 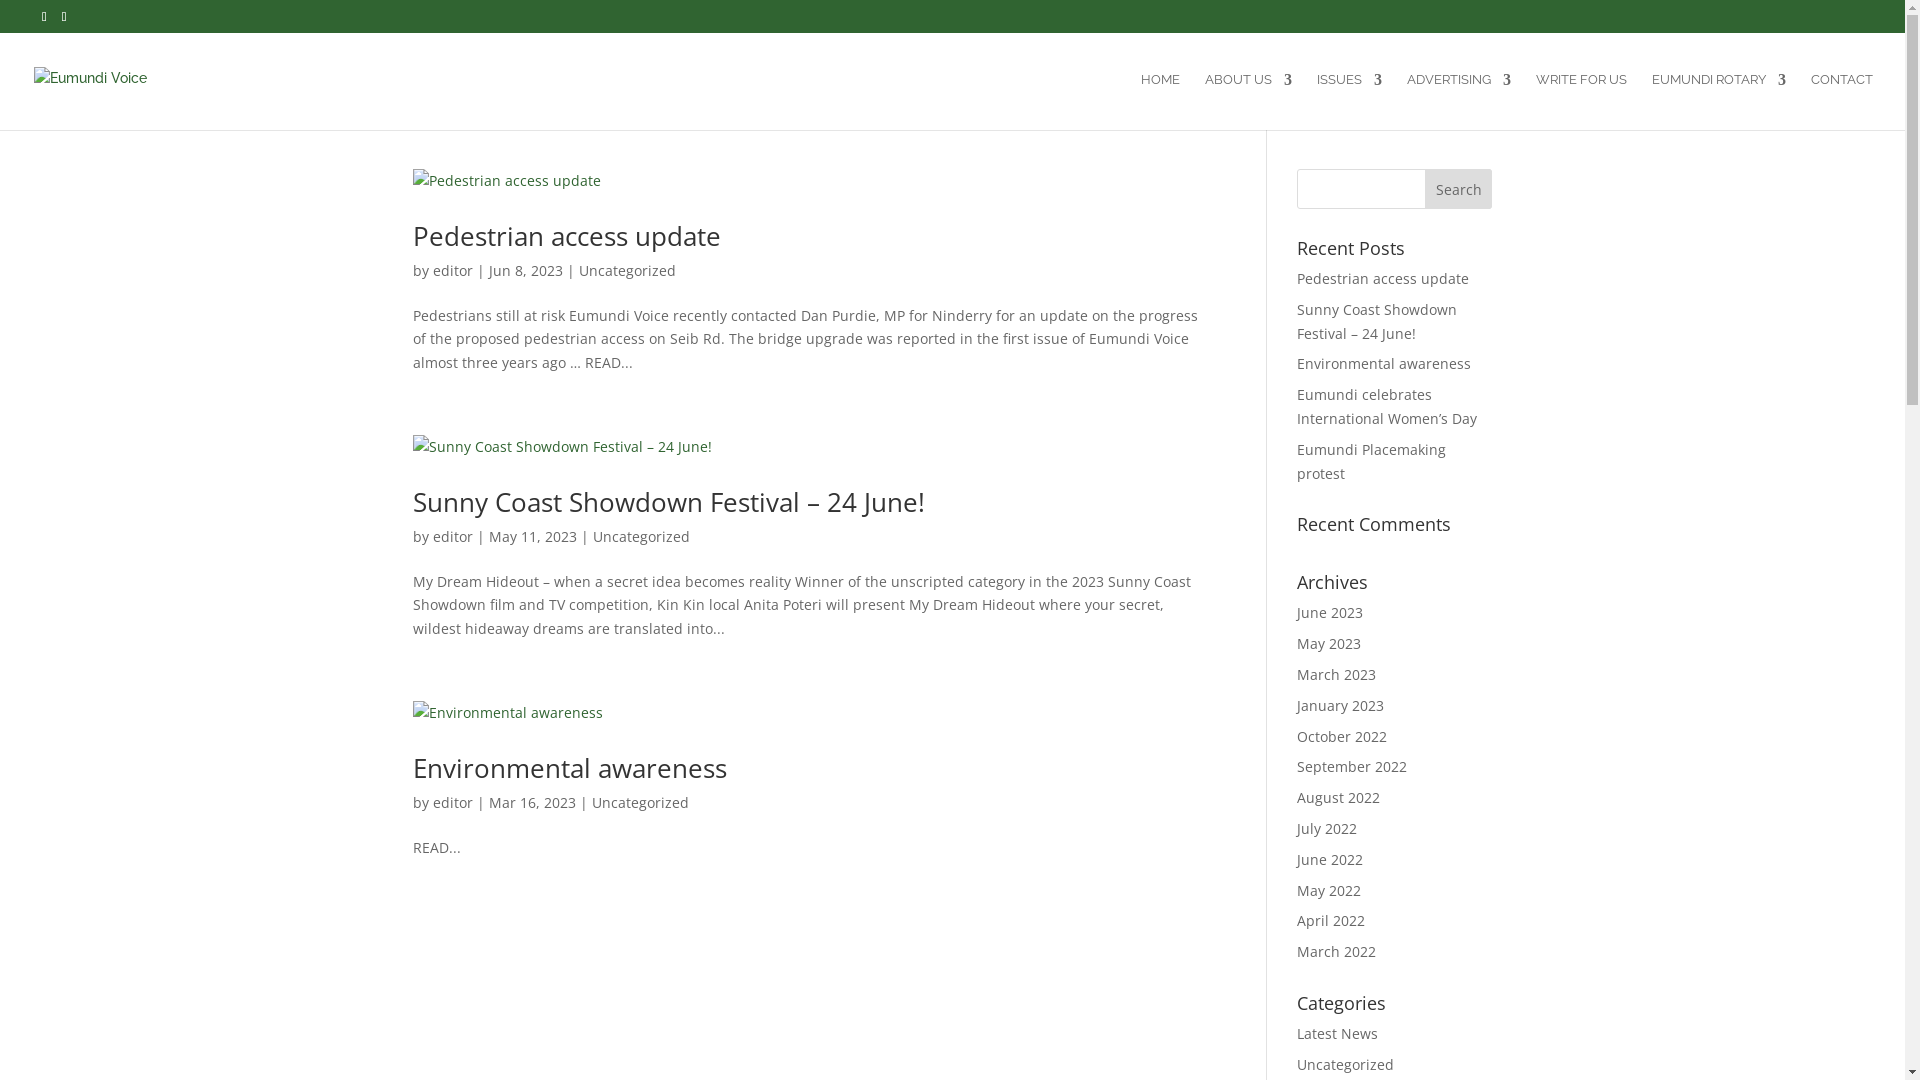 What do you see at coordinates (1459, 189) in the screenshot?
I see `Search` at bounding box center [1459, 189].